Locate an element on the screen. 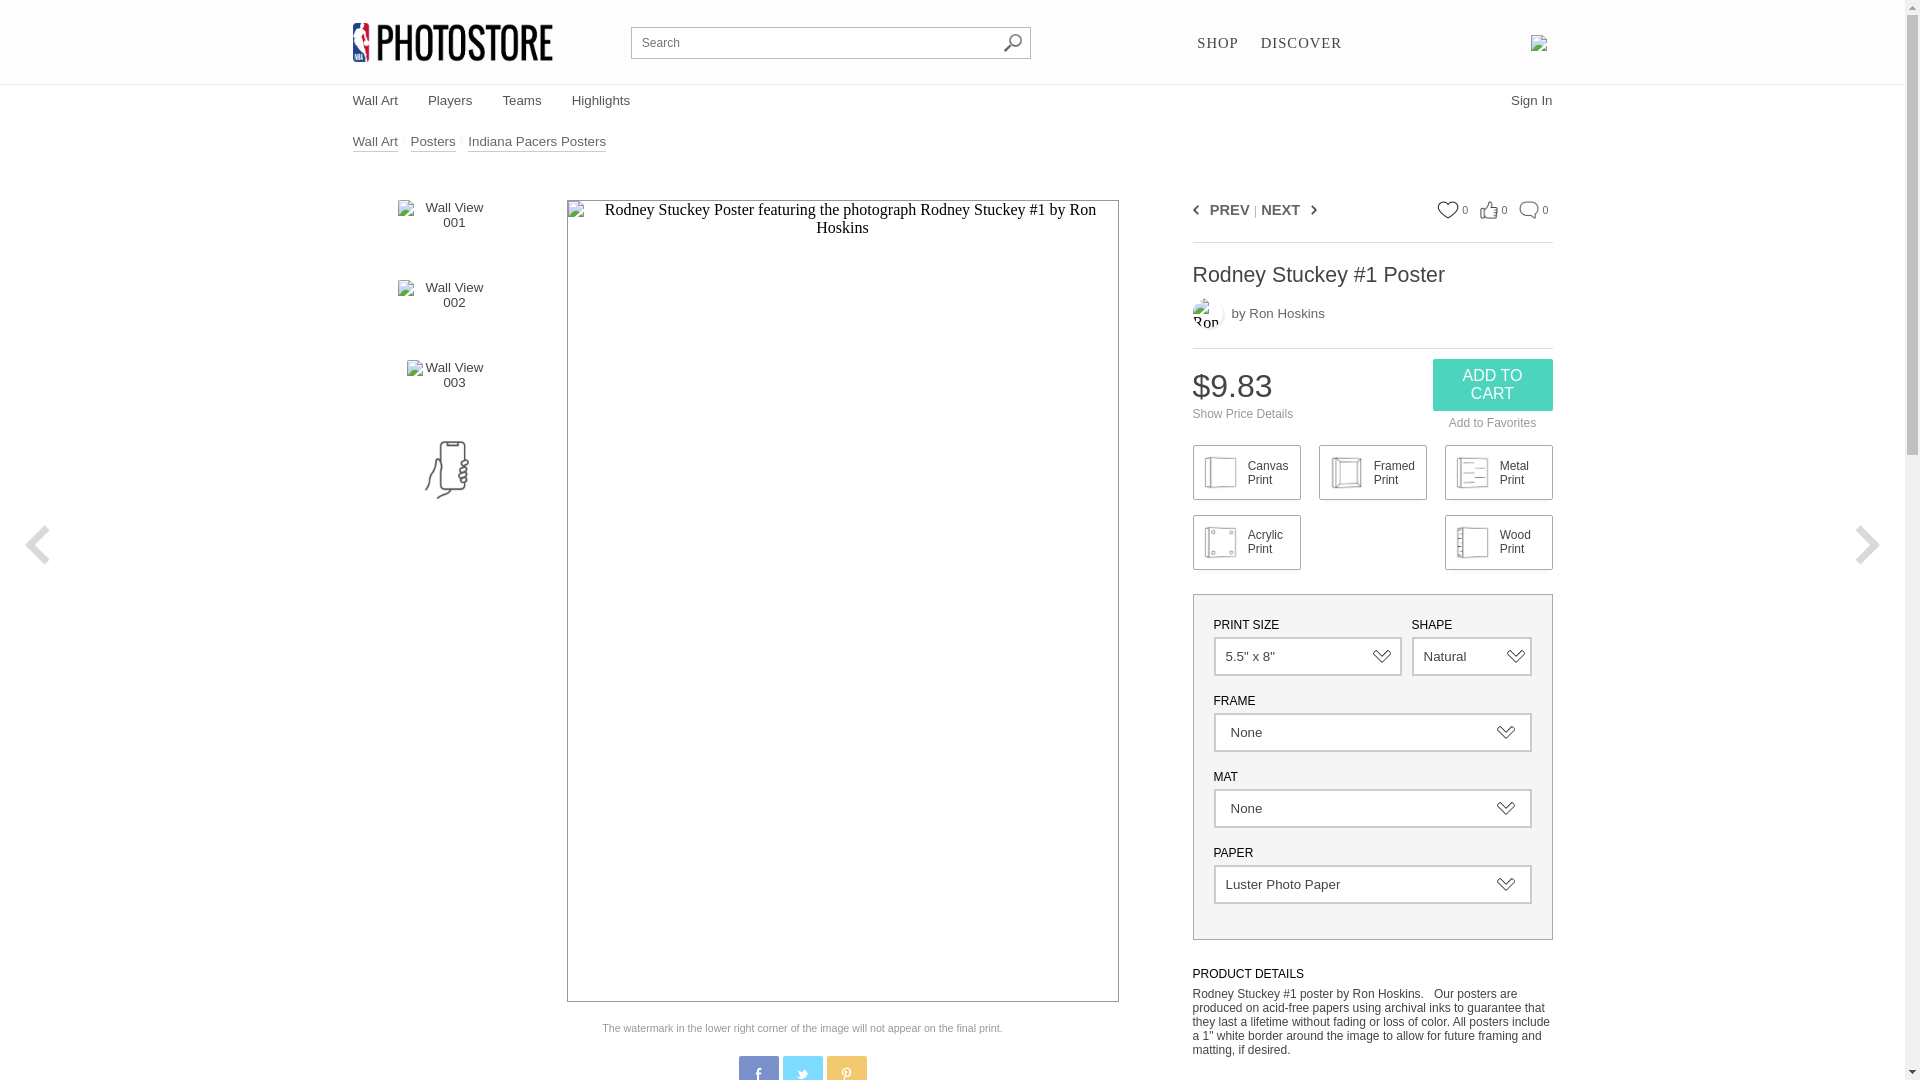 The height and width of the screenshot is (1080, 1920). SHOP is located at coordinates (1217, 44).